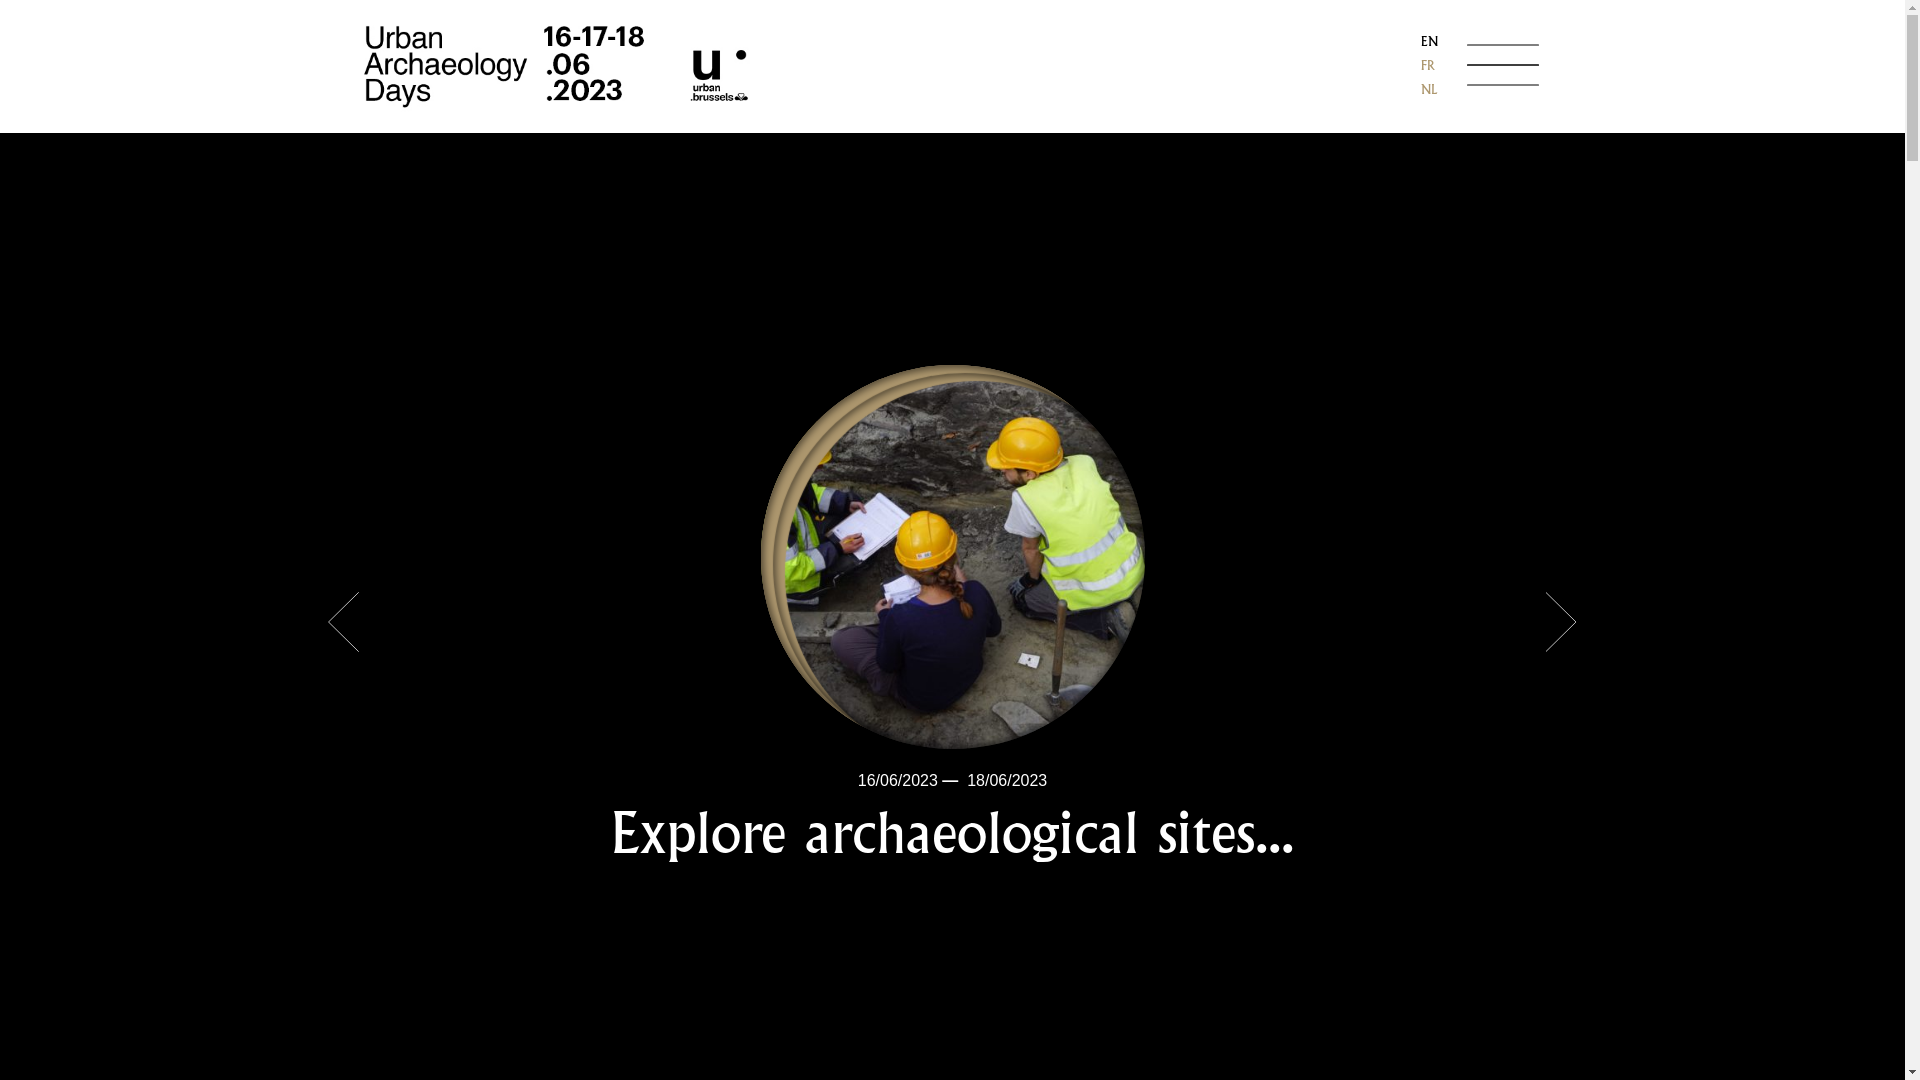 The height and width of the screenshot is (1080, 1920). Describe the element at coordinates (1428, 67) in the screenshot. I see `FR` at that location.